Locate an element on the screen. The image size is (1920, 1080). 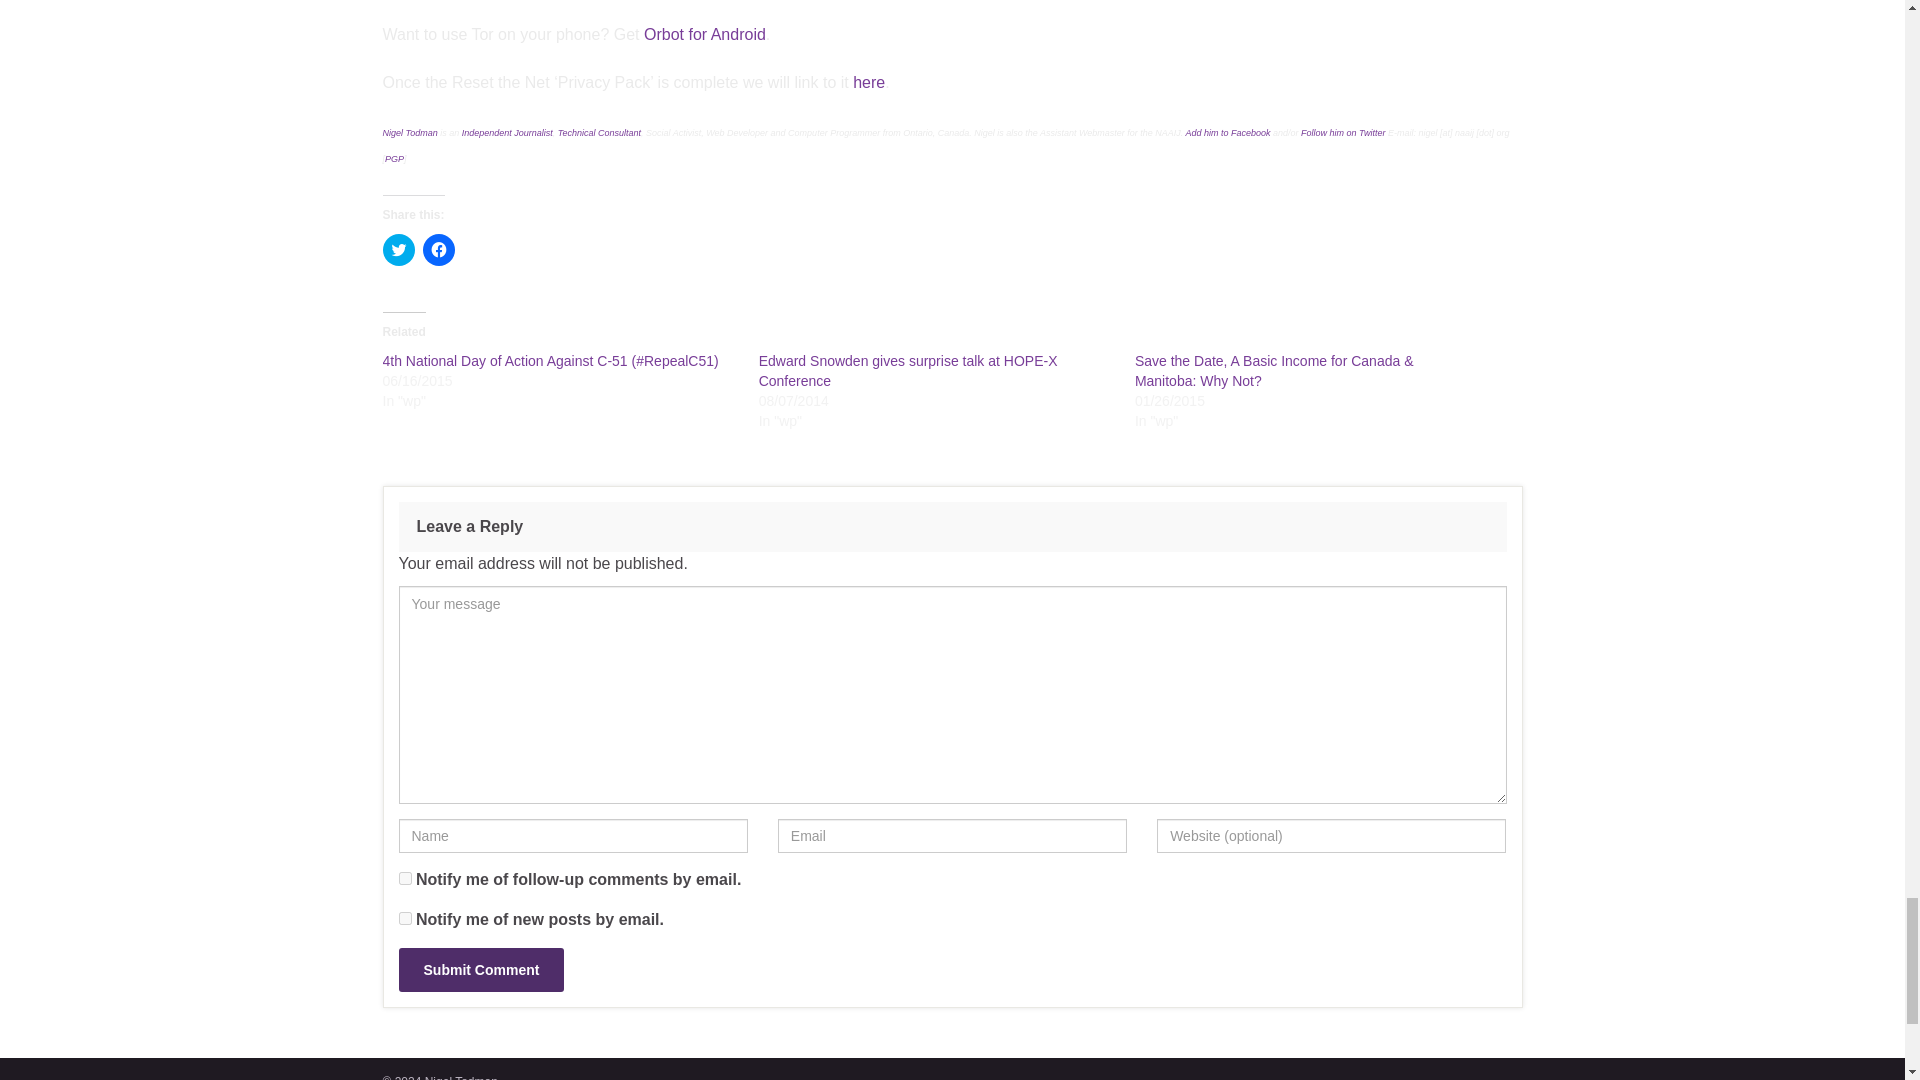
Nigel Todman is located at coordinates (410, 133).